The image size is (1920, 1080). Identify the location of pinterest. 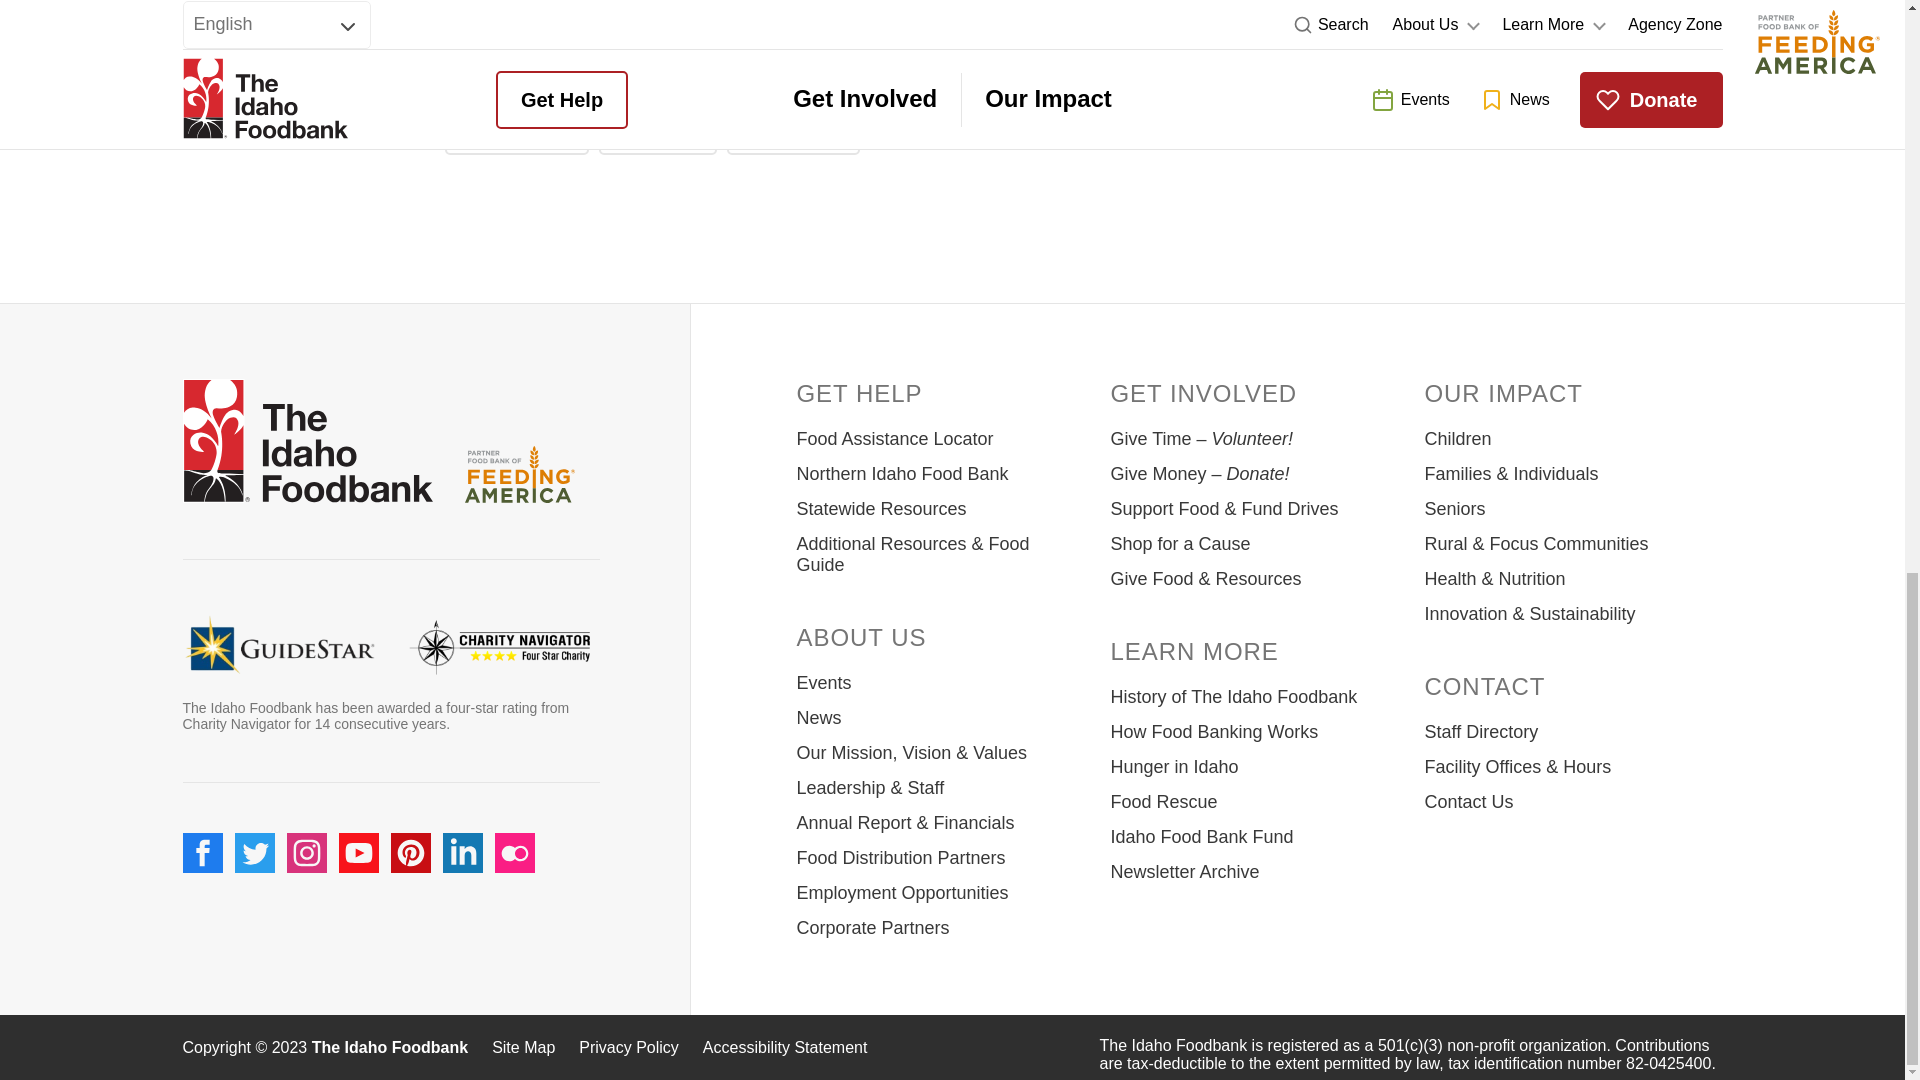
(410, 852).